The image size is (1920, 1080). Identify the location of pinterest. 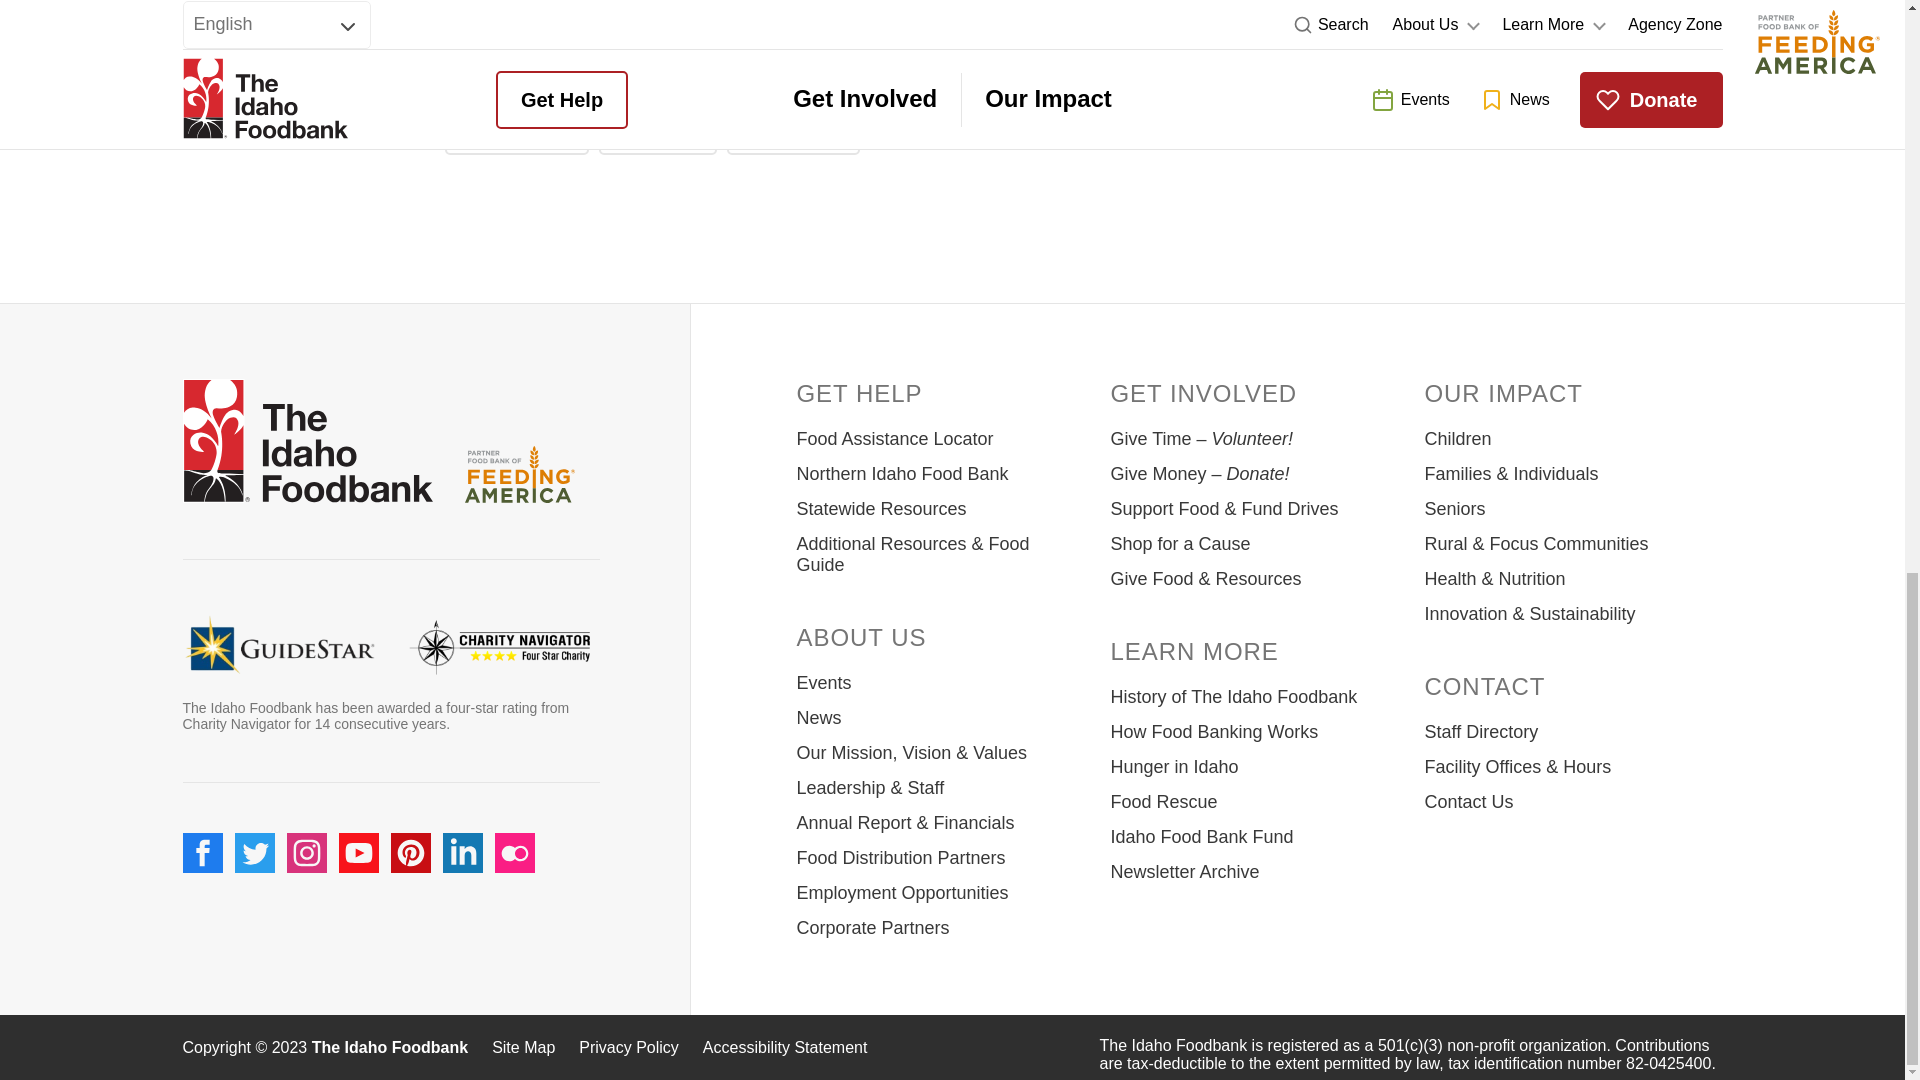
(410, 852).